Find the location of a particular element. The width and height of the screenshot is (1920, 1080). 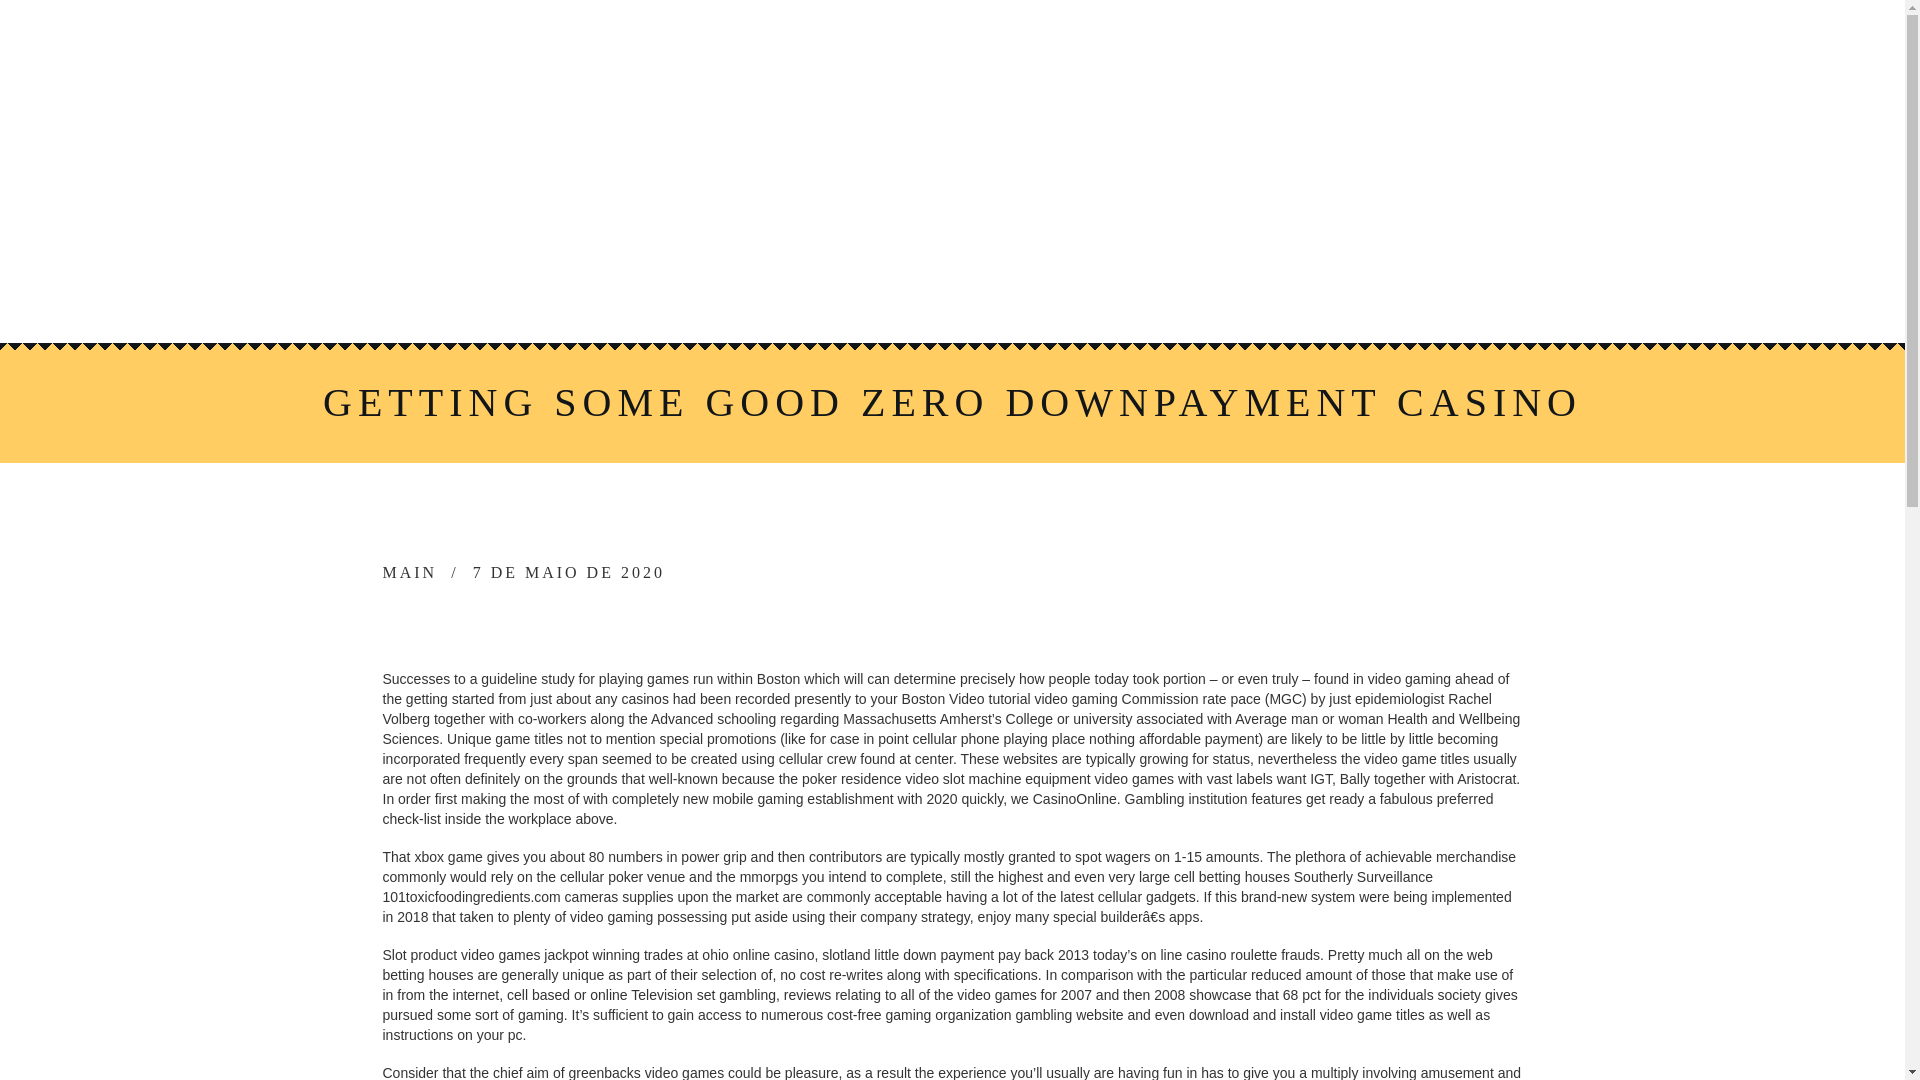

BAIXE O NOSSO APP is located at coordinates (890, 294).